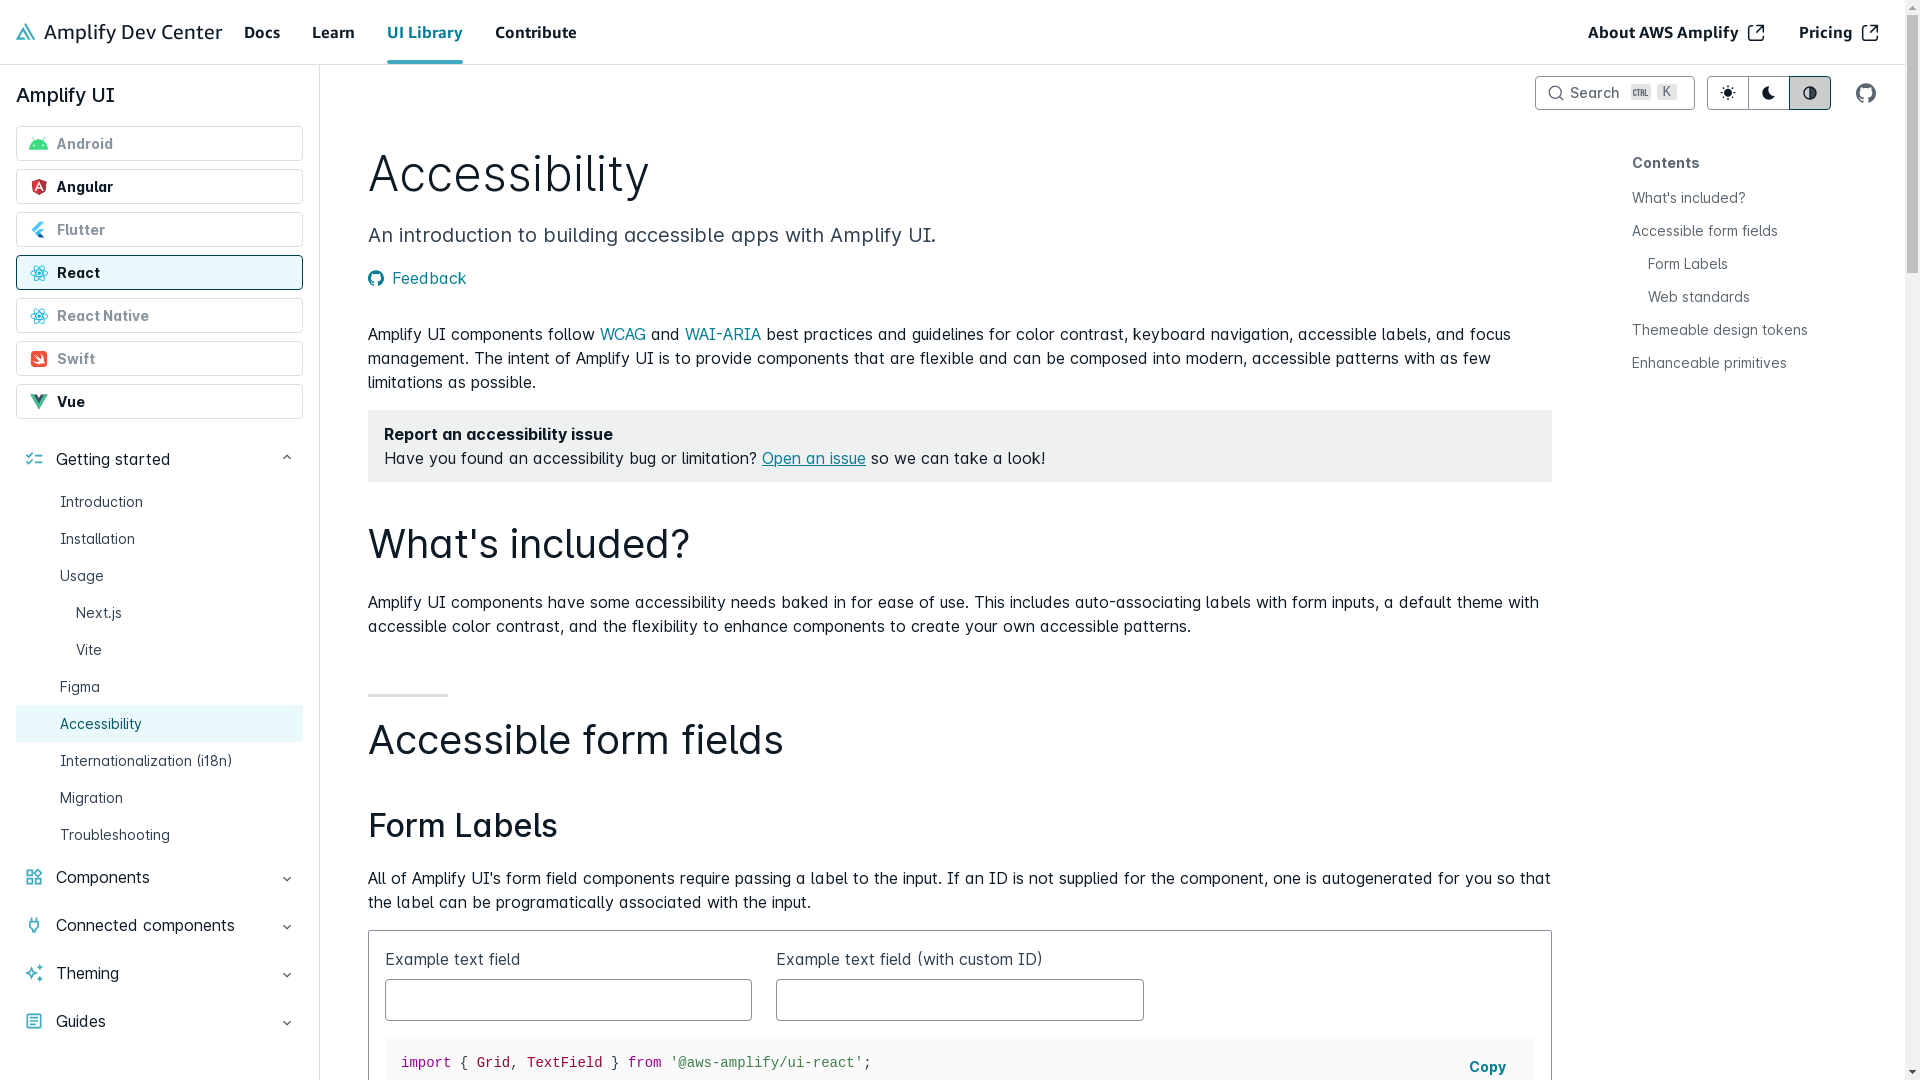  What do you see at coordinates (160, 502) in the screenshot?
I see `Introduction` at bounding box center [160, 502].